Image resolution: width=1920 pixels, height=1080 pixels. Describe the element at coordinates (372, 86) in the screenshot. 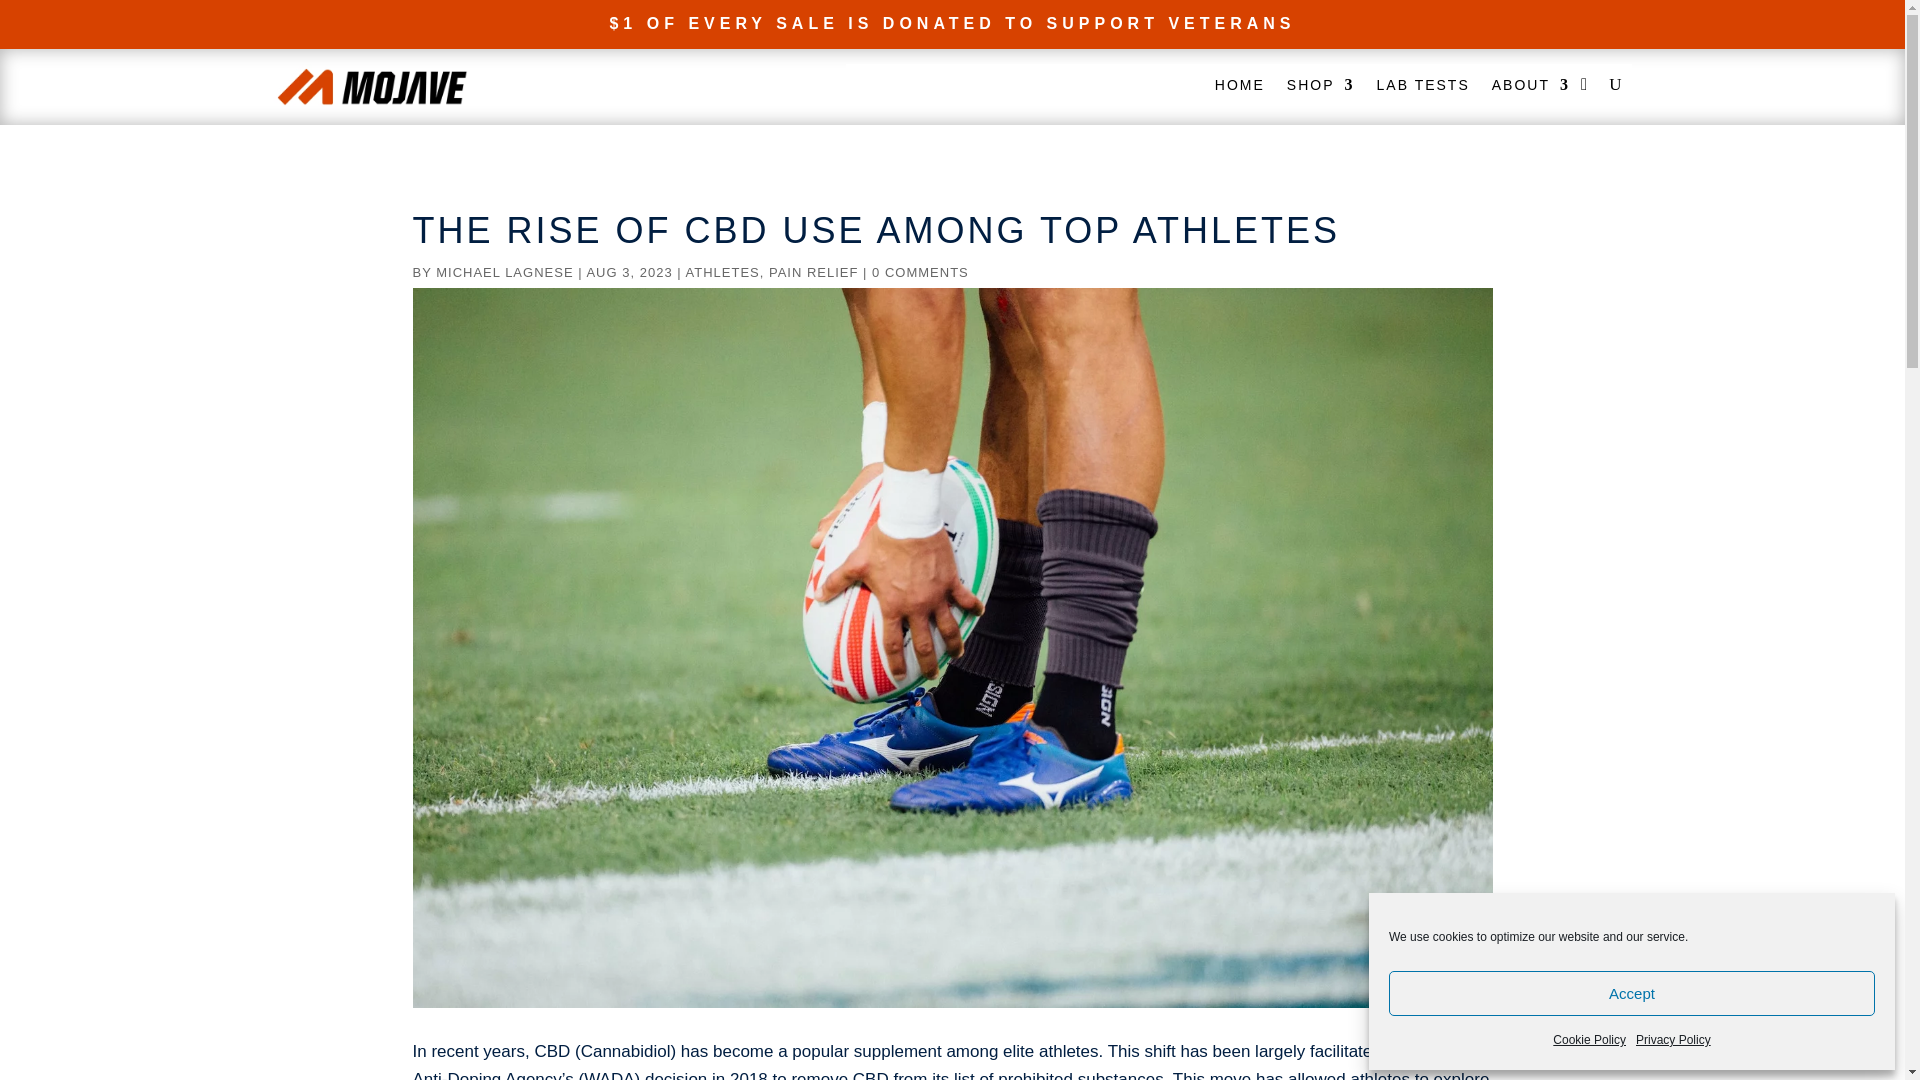

I see `MOJAVE LOGO` at that location.